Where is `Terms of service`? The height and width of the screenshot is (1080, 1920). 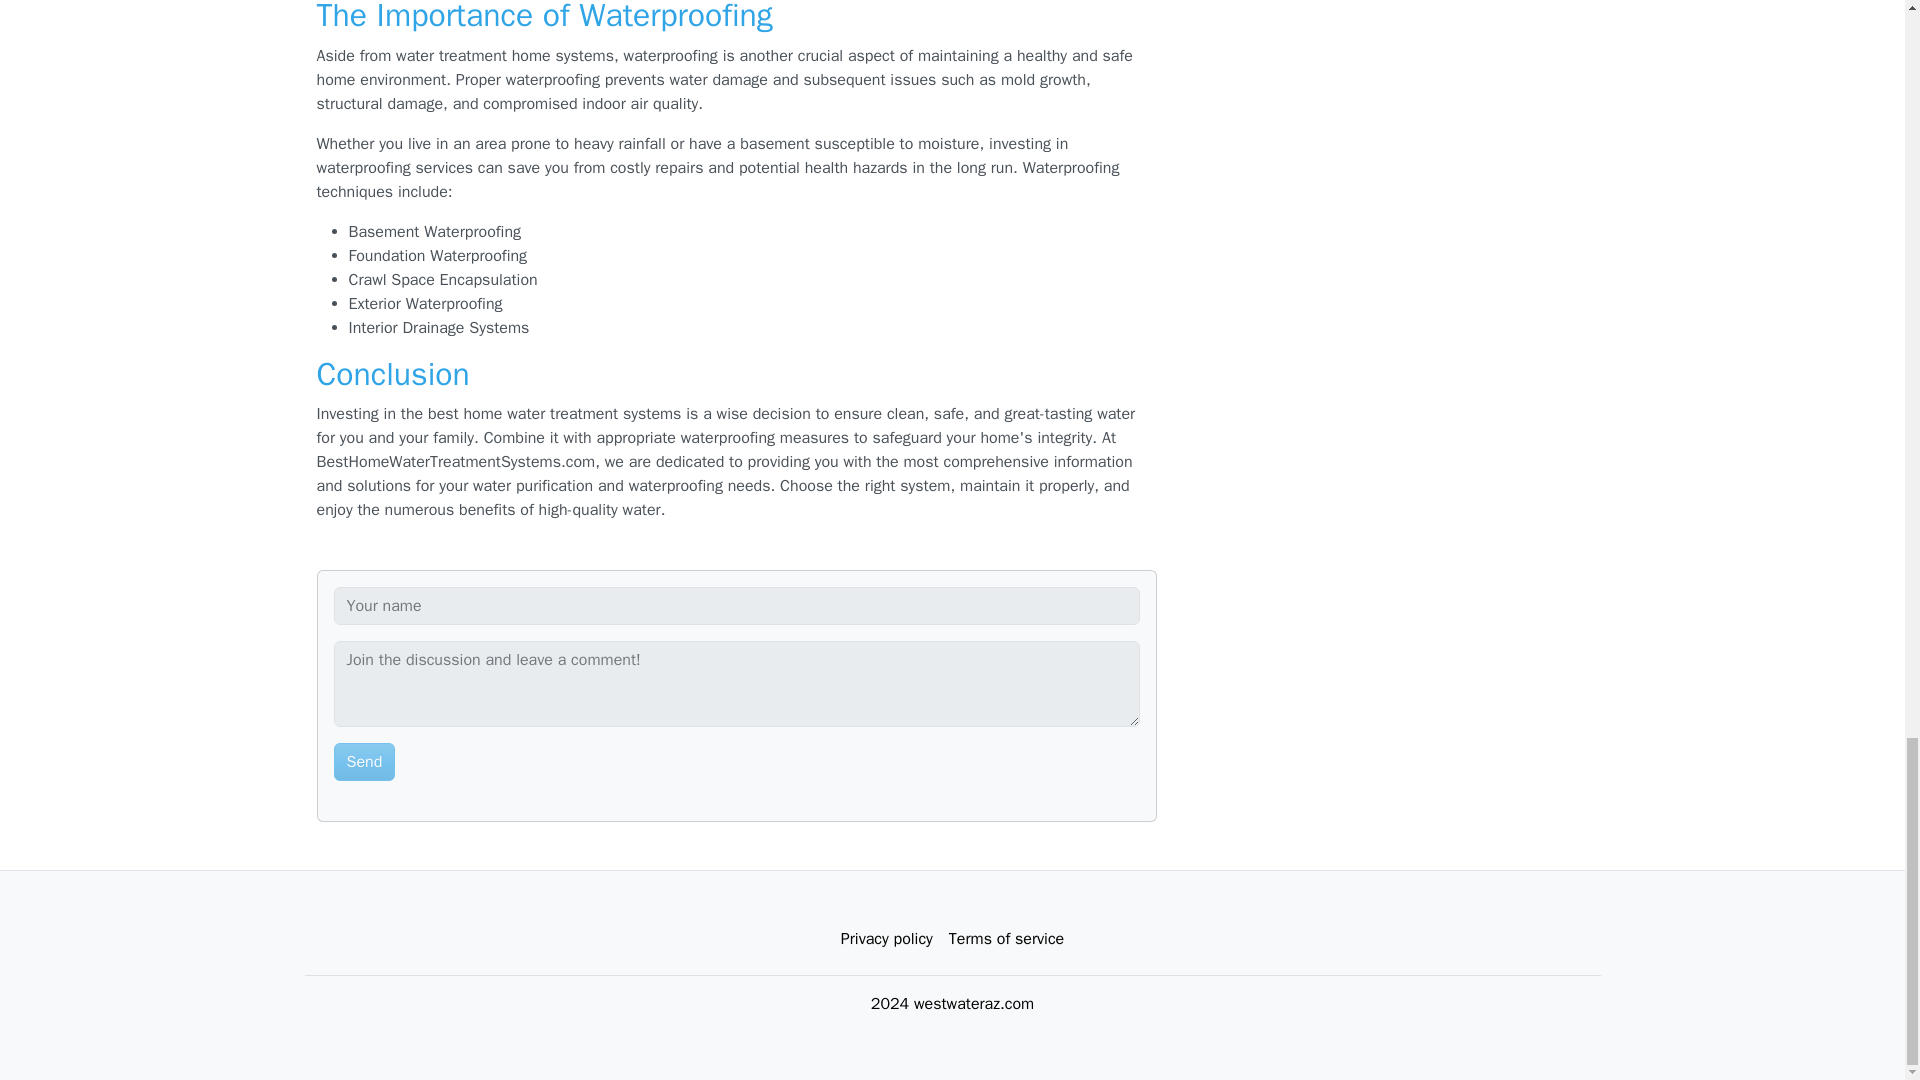 Terms of service is located at coordinates (1006, 939).